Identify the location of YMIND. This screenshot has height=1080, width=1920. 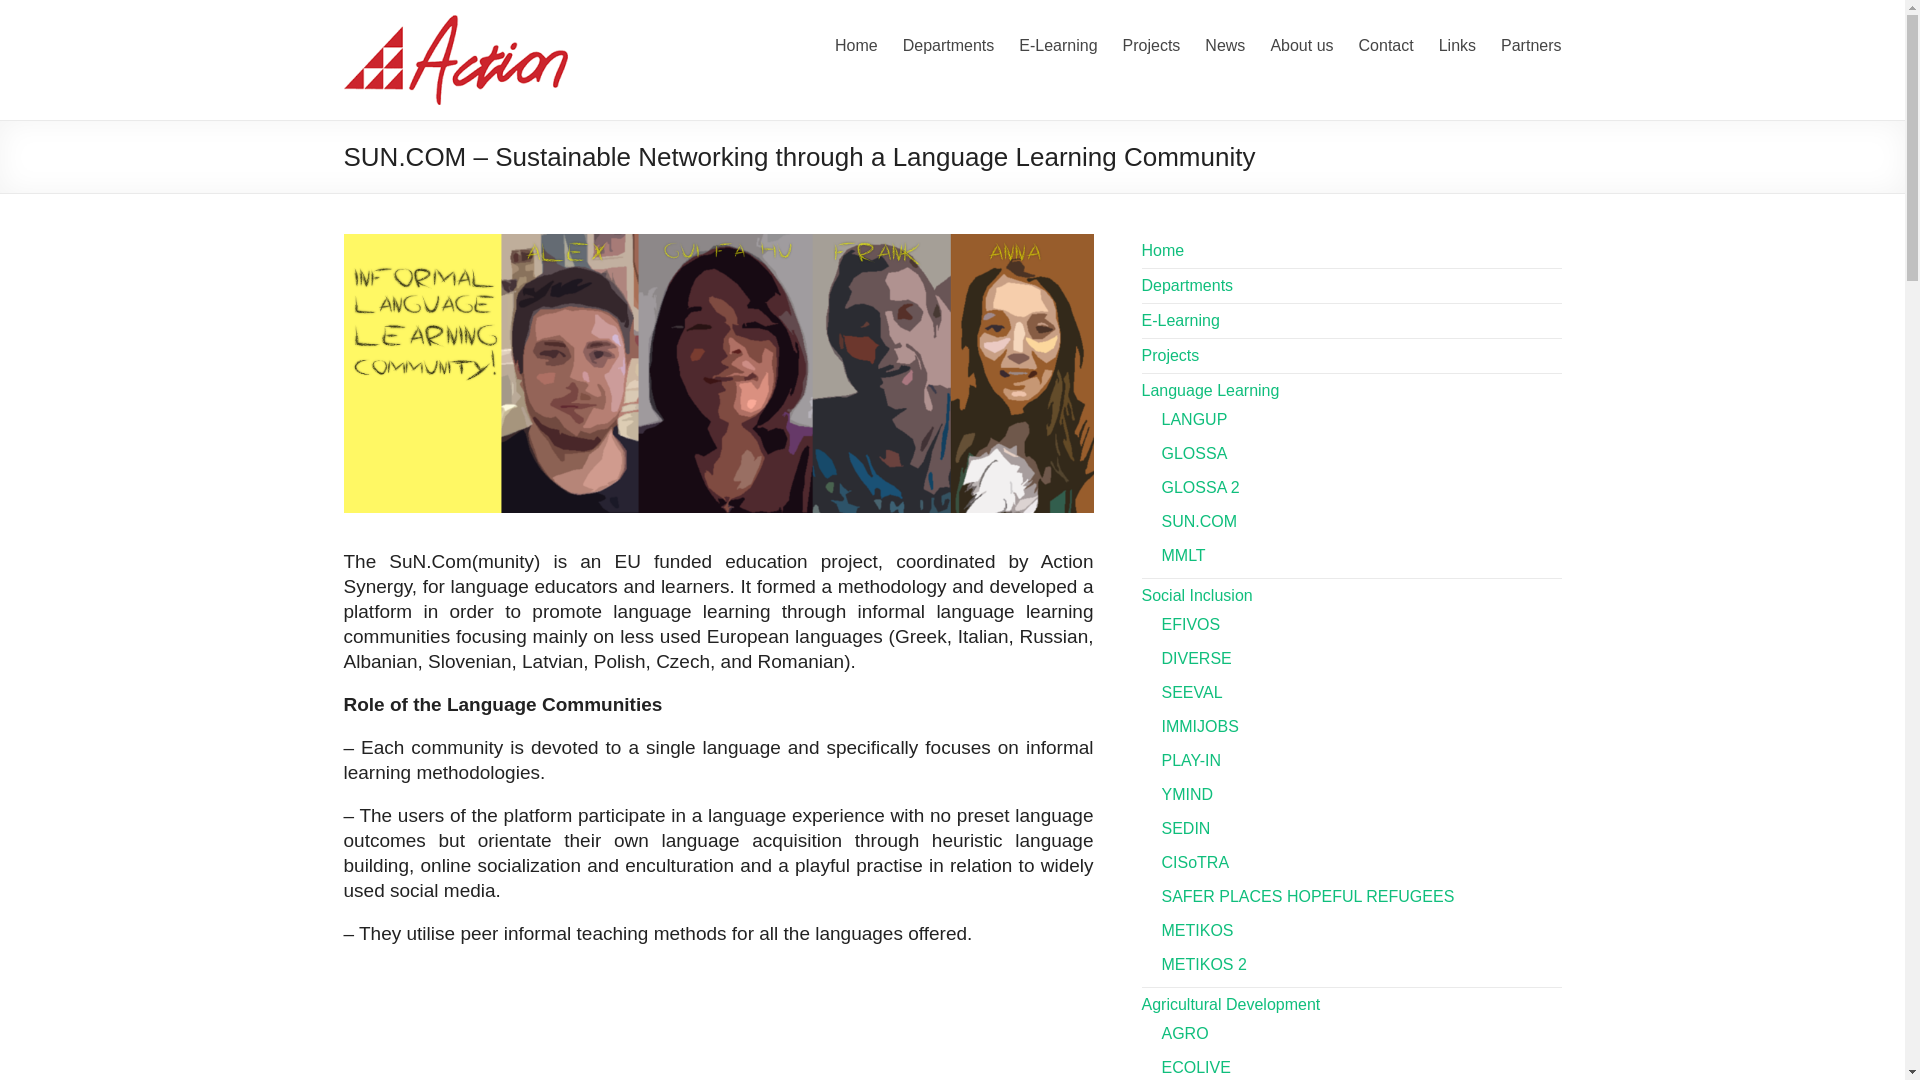
(1187, 794).